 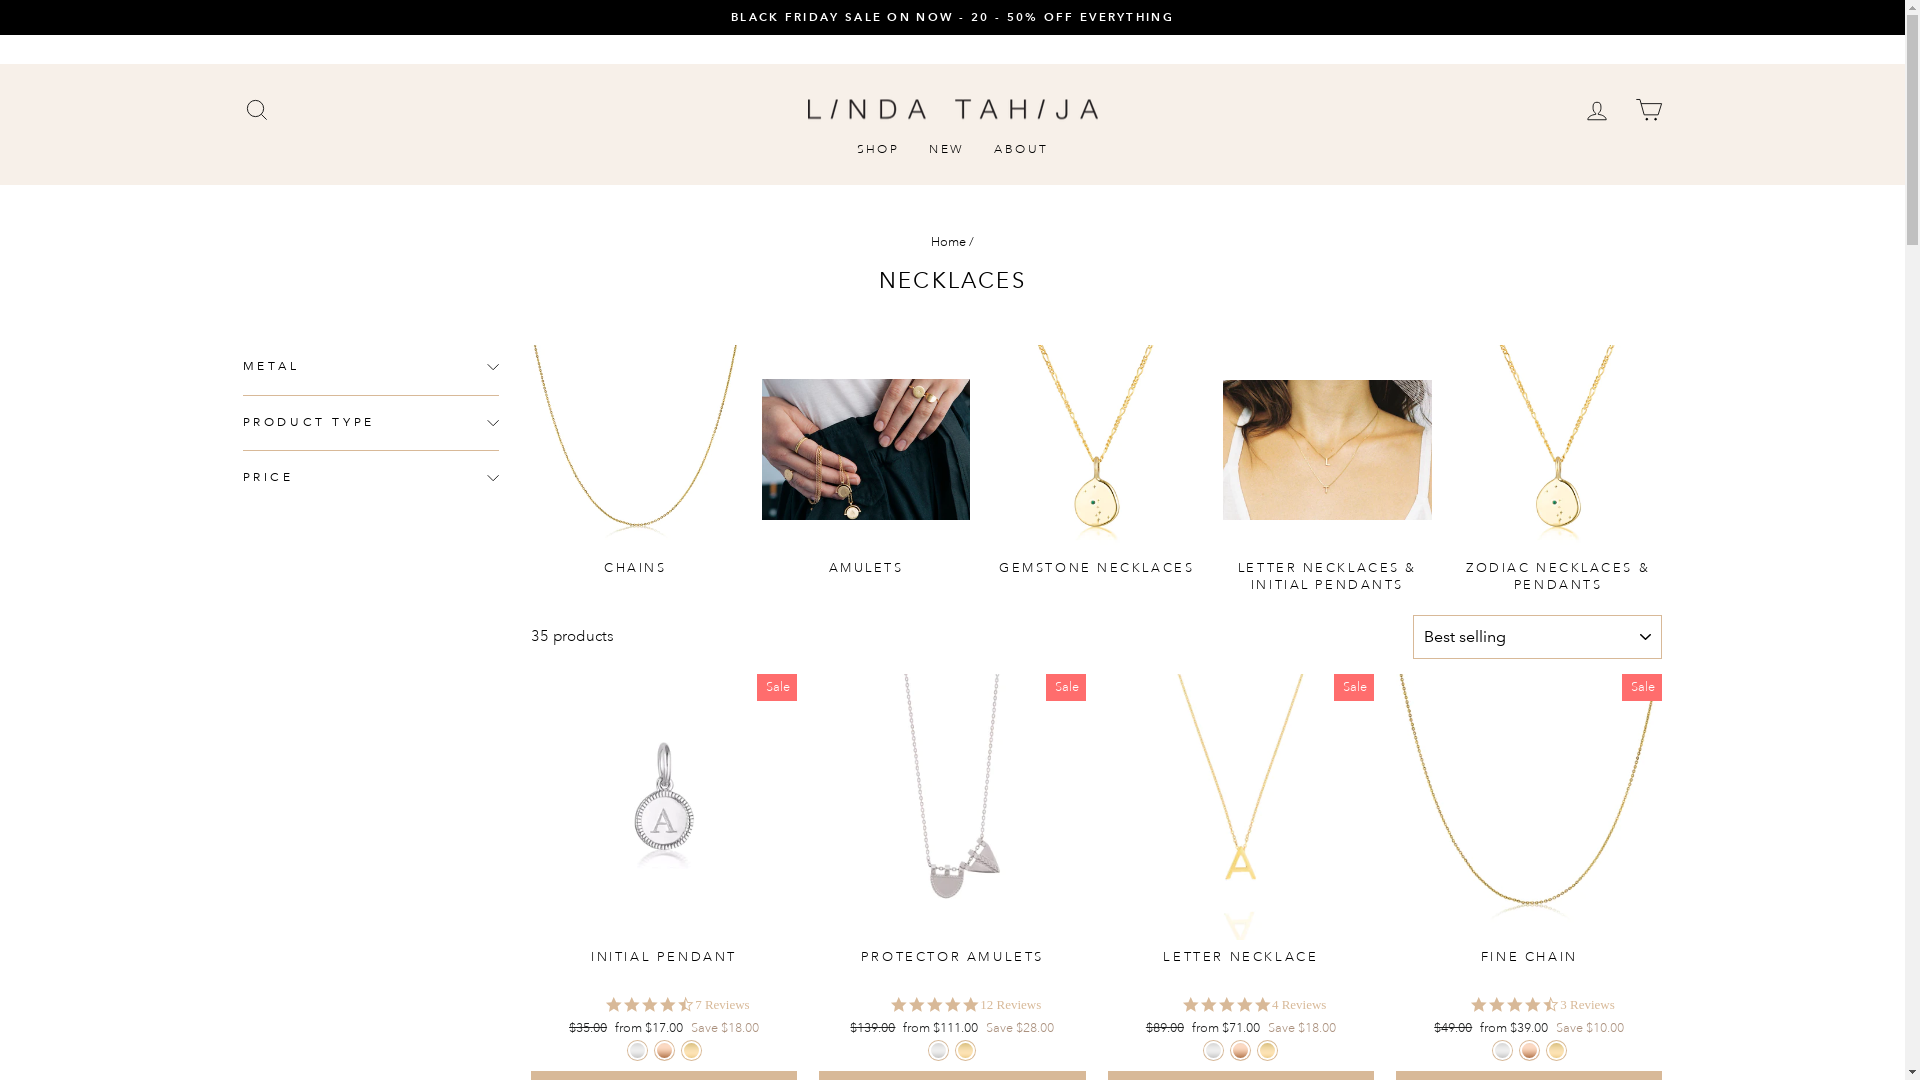 I want to click on Skip to content, so click(x=0, y=0).